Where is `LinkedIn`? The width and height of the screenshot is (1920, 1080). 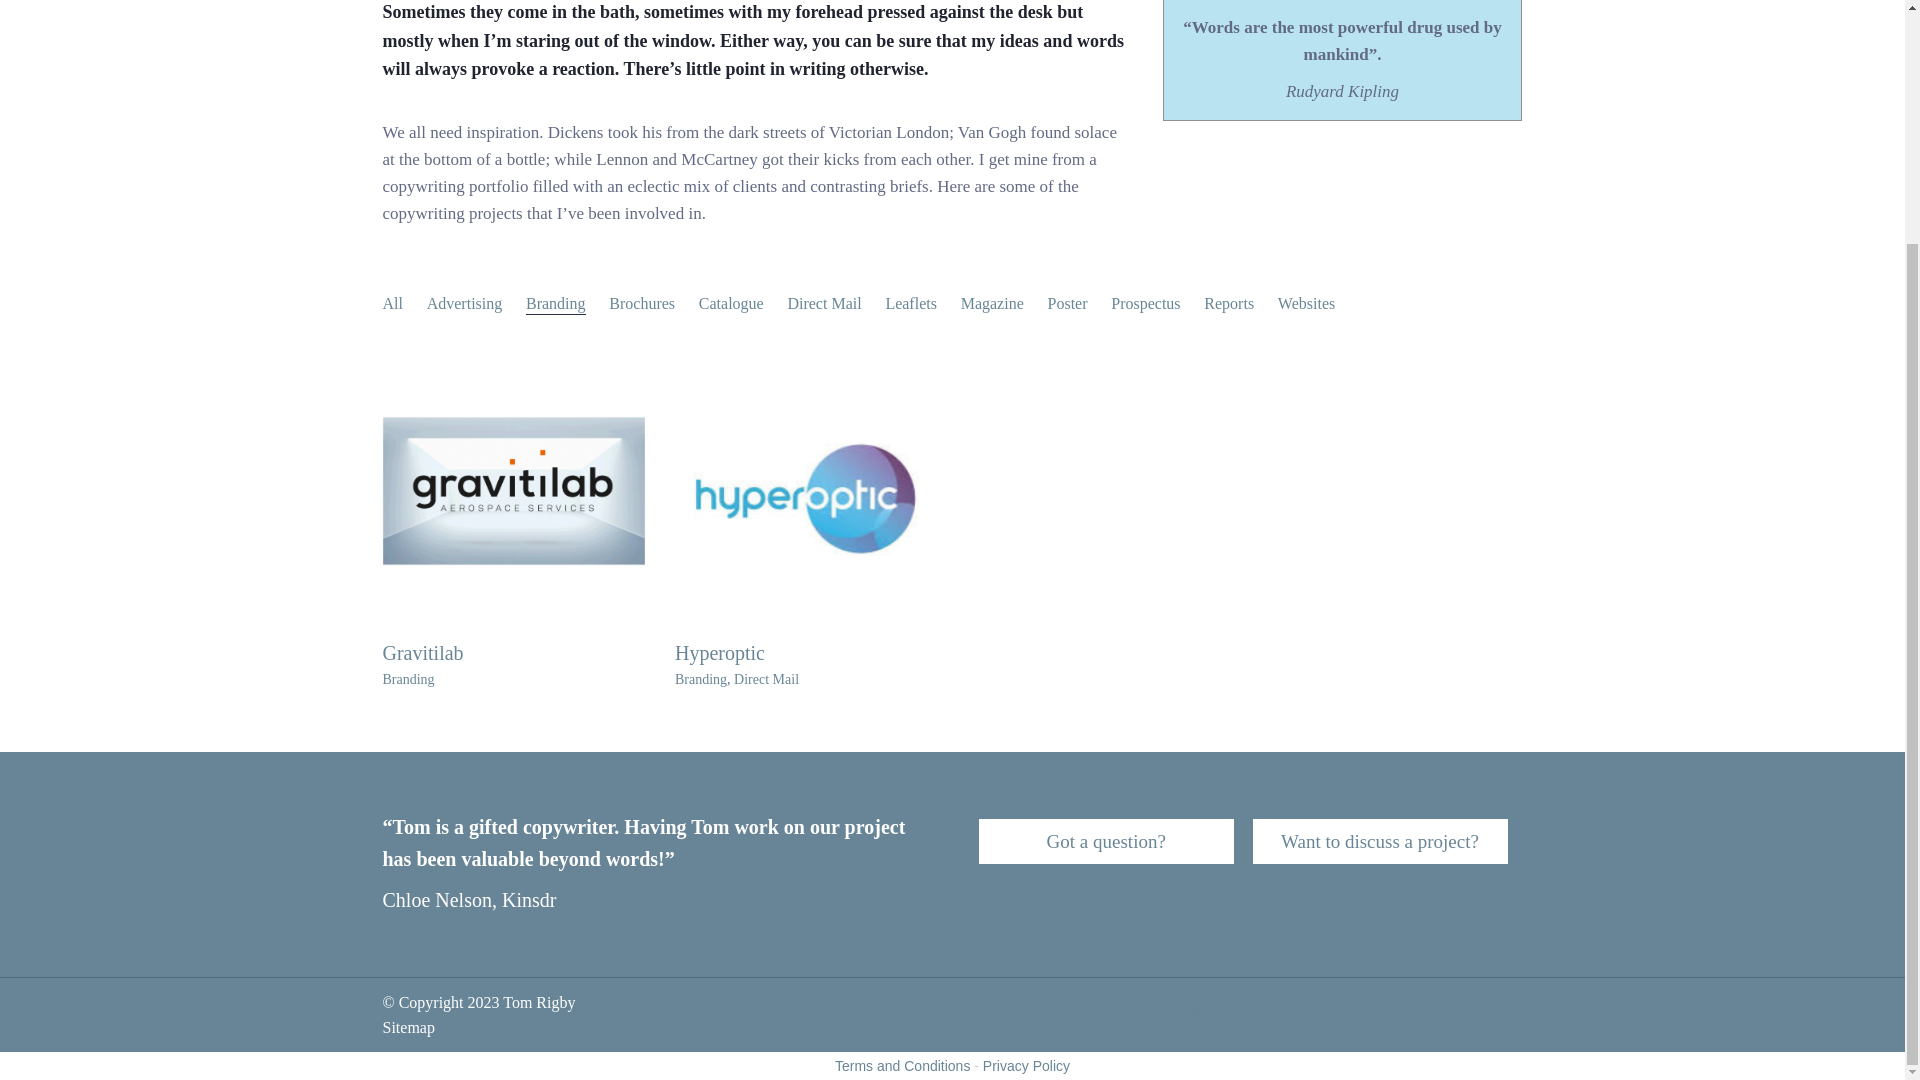
LinkedIn is located at coordinates (1202, 1009).